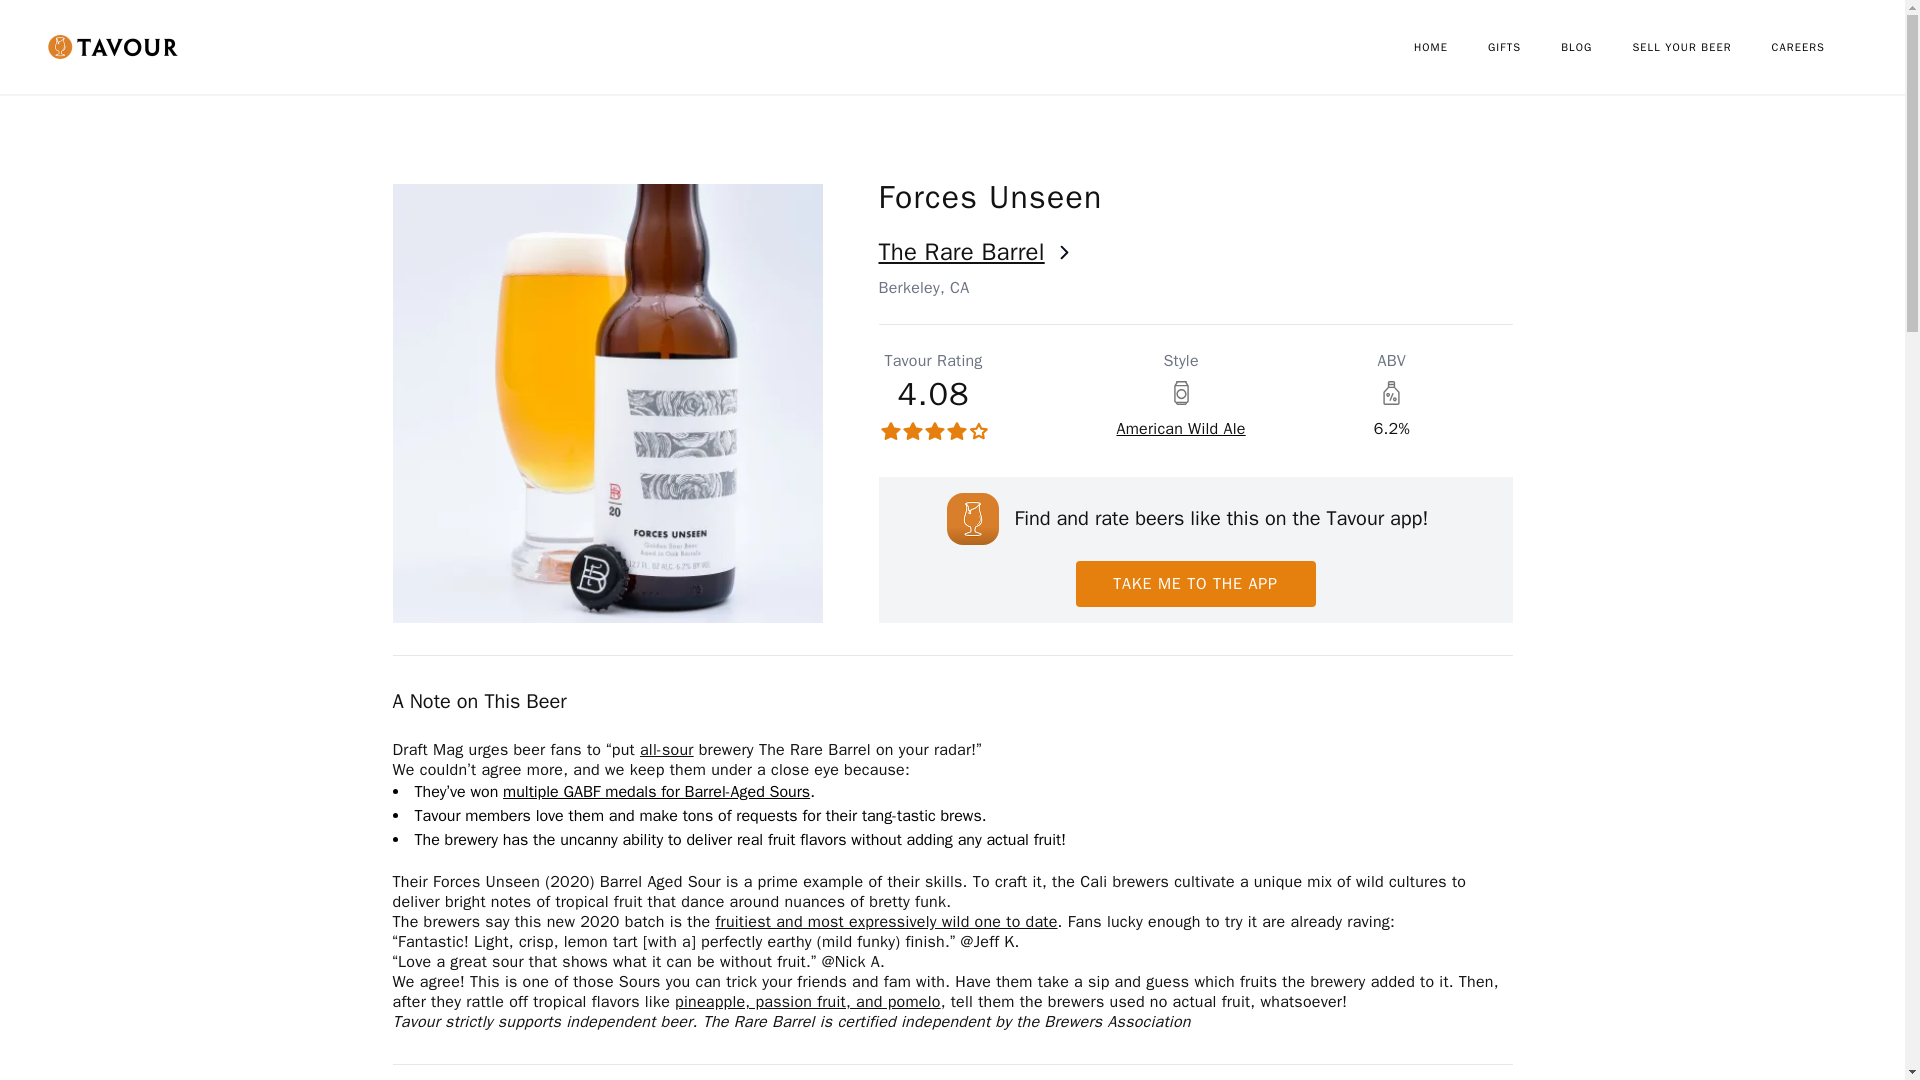 This screenshot has height=1080, width=1920. I want to click on sell your beer, so click(1701, 47).